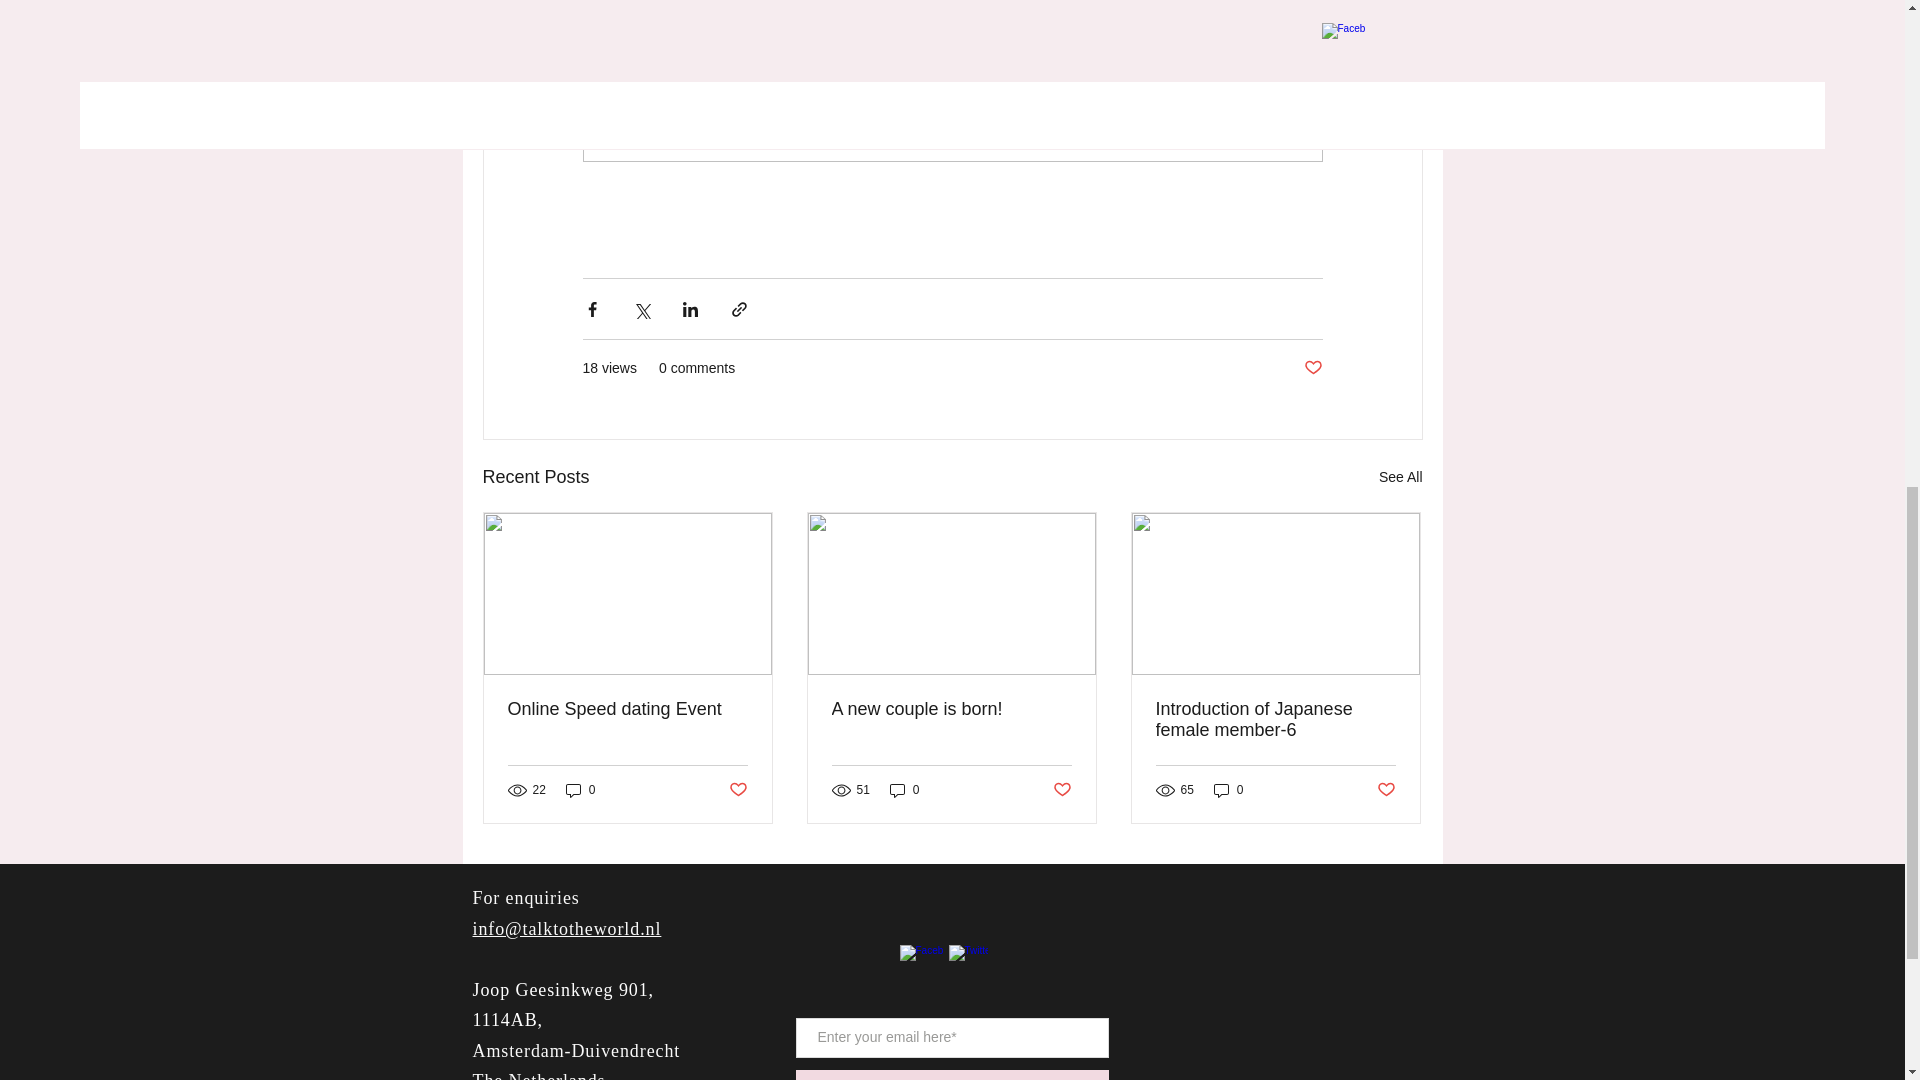 Image resolution: width=1920 pixels, height=1080 pixels. I want to click on Post not marked as liked, so click(736, 790).